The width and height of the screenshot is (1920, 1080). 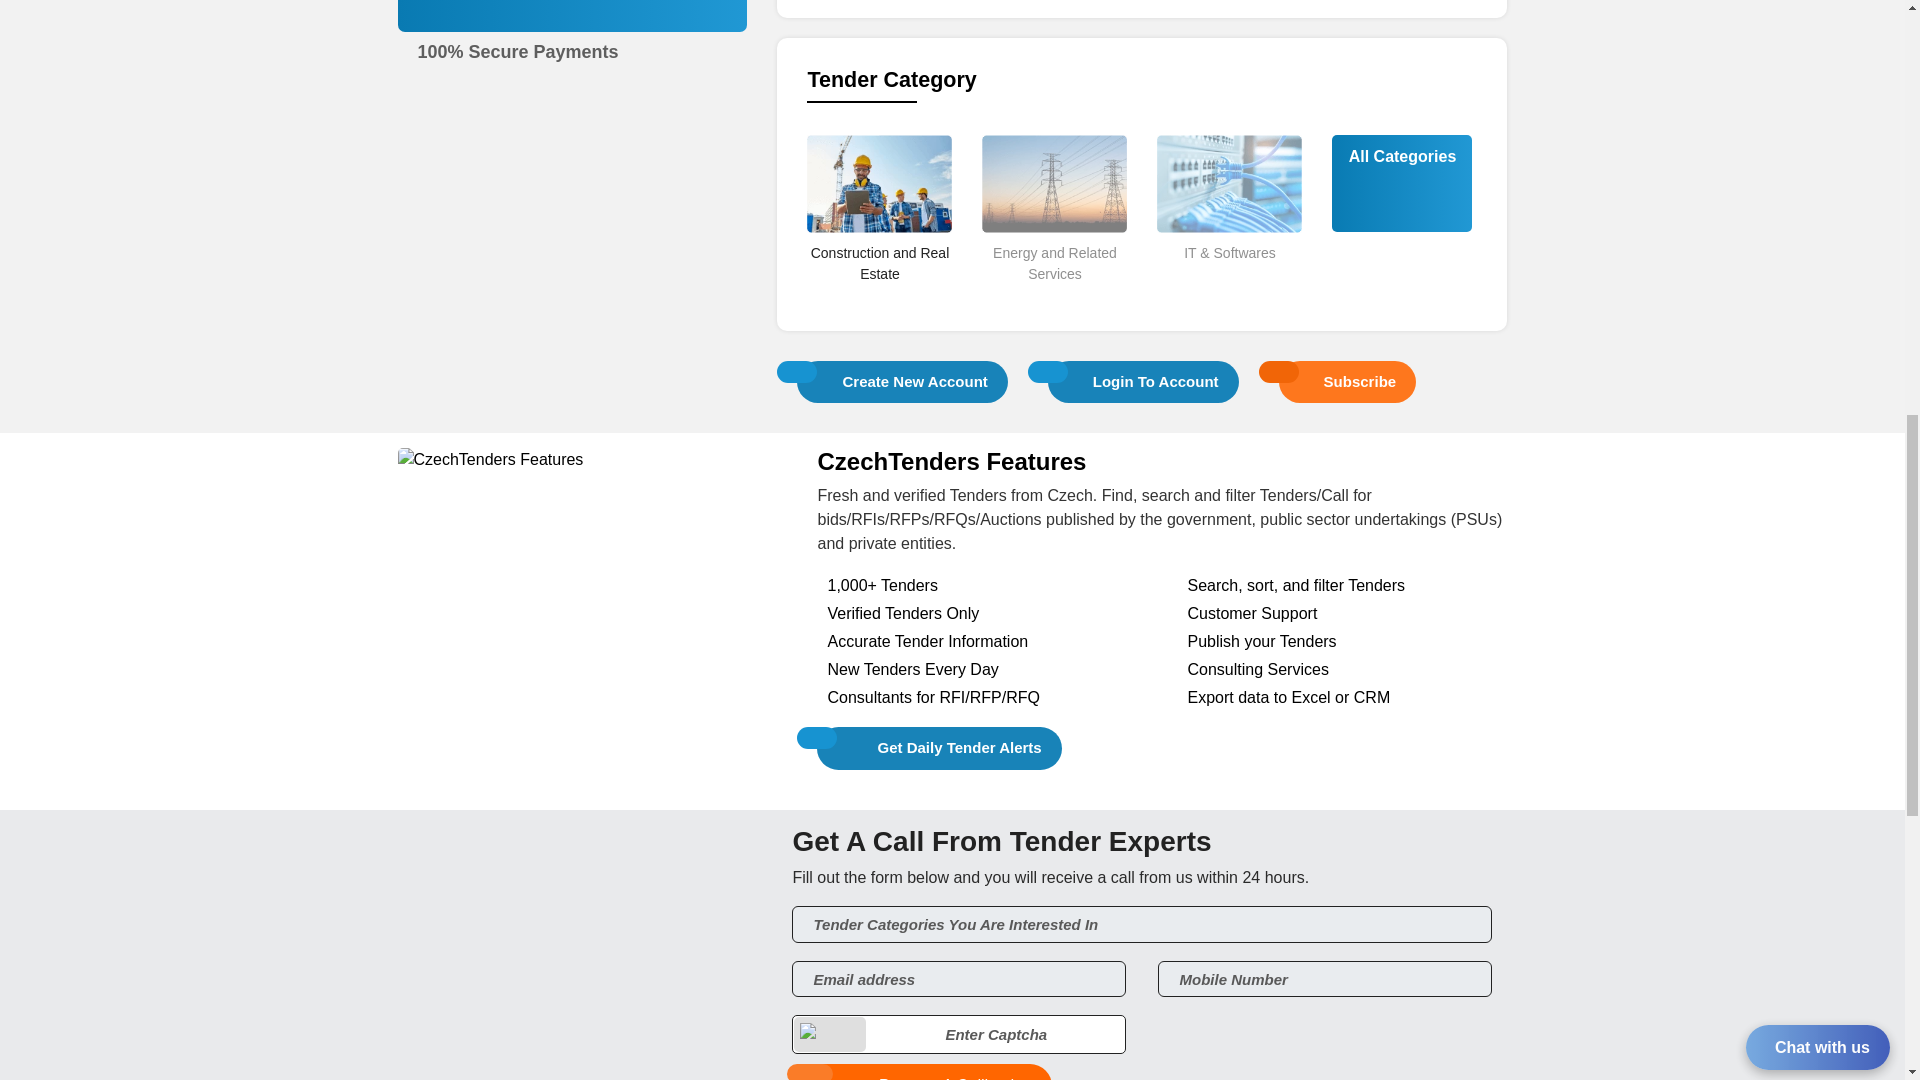 I want to click on Construction and Real Estate, so click(x=879, y=298).